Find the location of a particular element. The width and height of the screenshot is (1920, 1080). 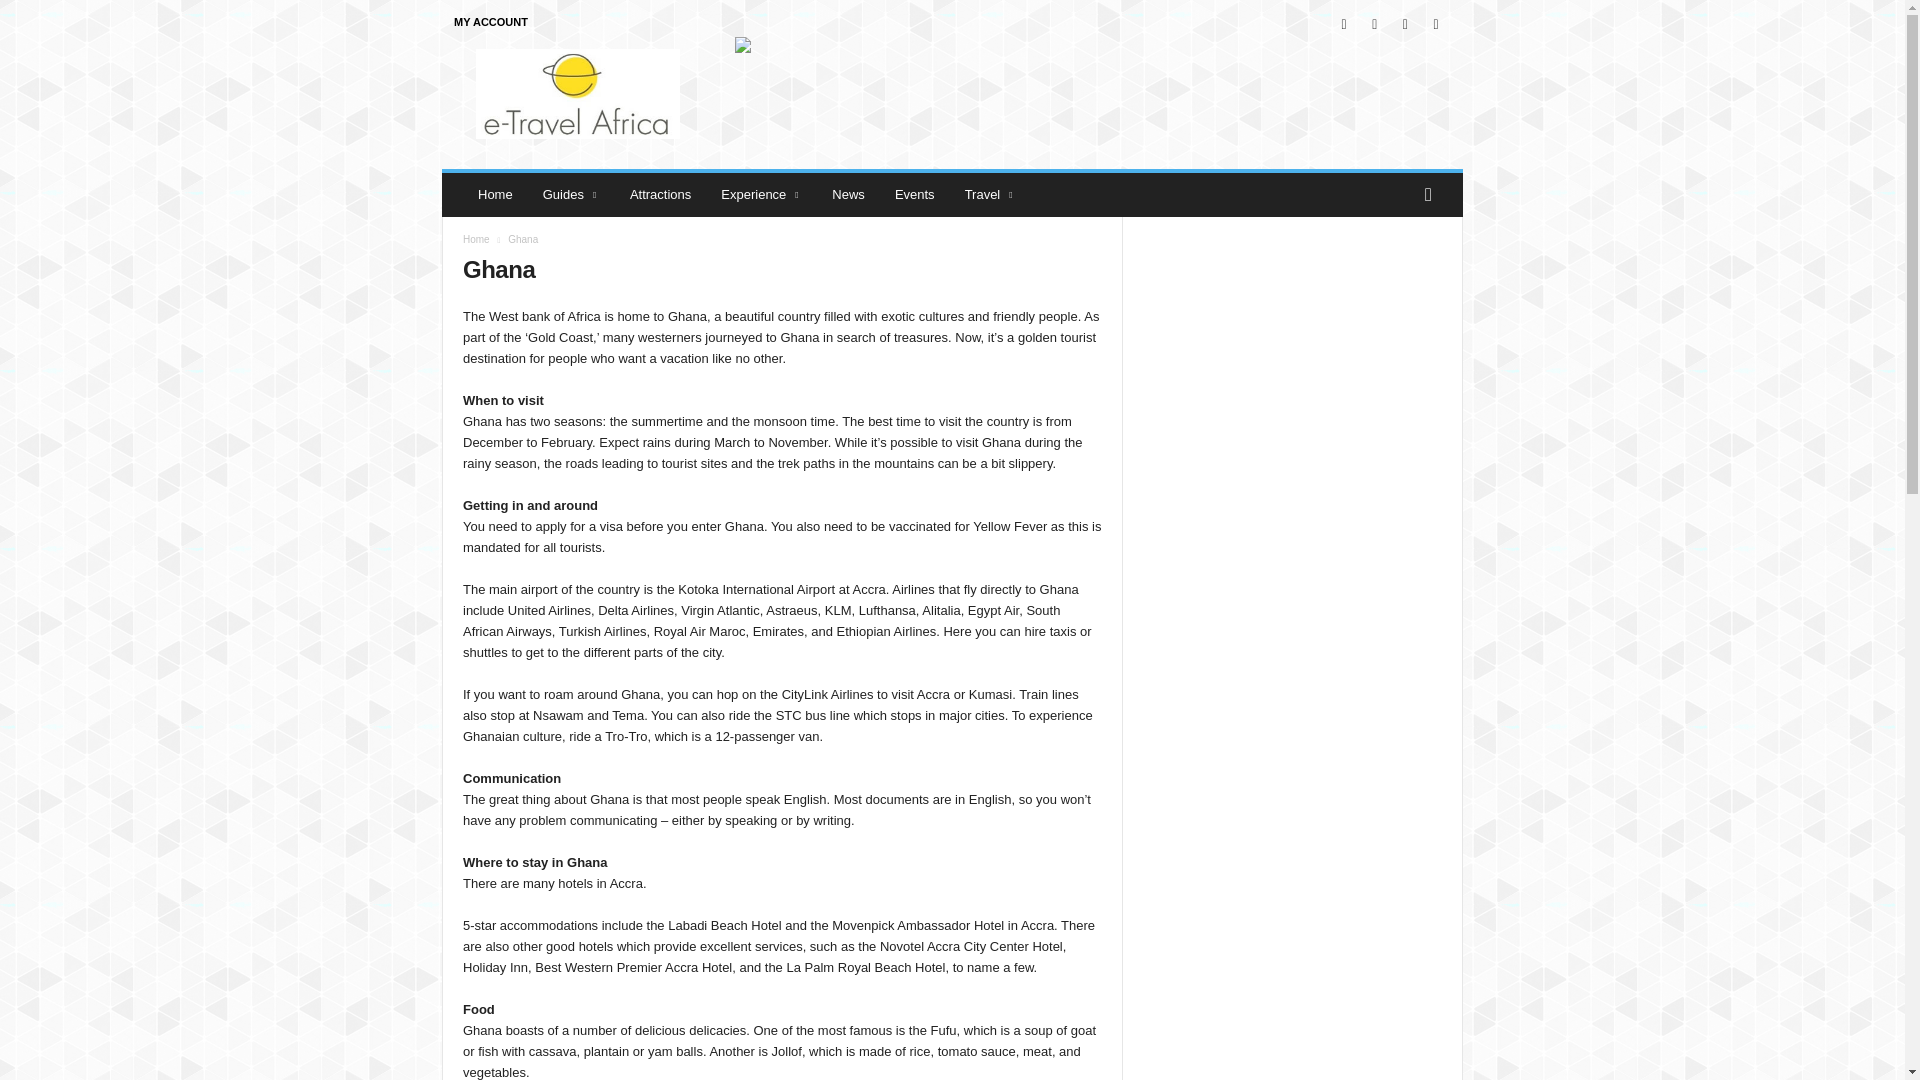

Guides is located at coordinates (571, 194).